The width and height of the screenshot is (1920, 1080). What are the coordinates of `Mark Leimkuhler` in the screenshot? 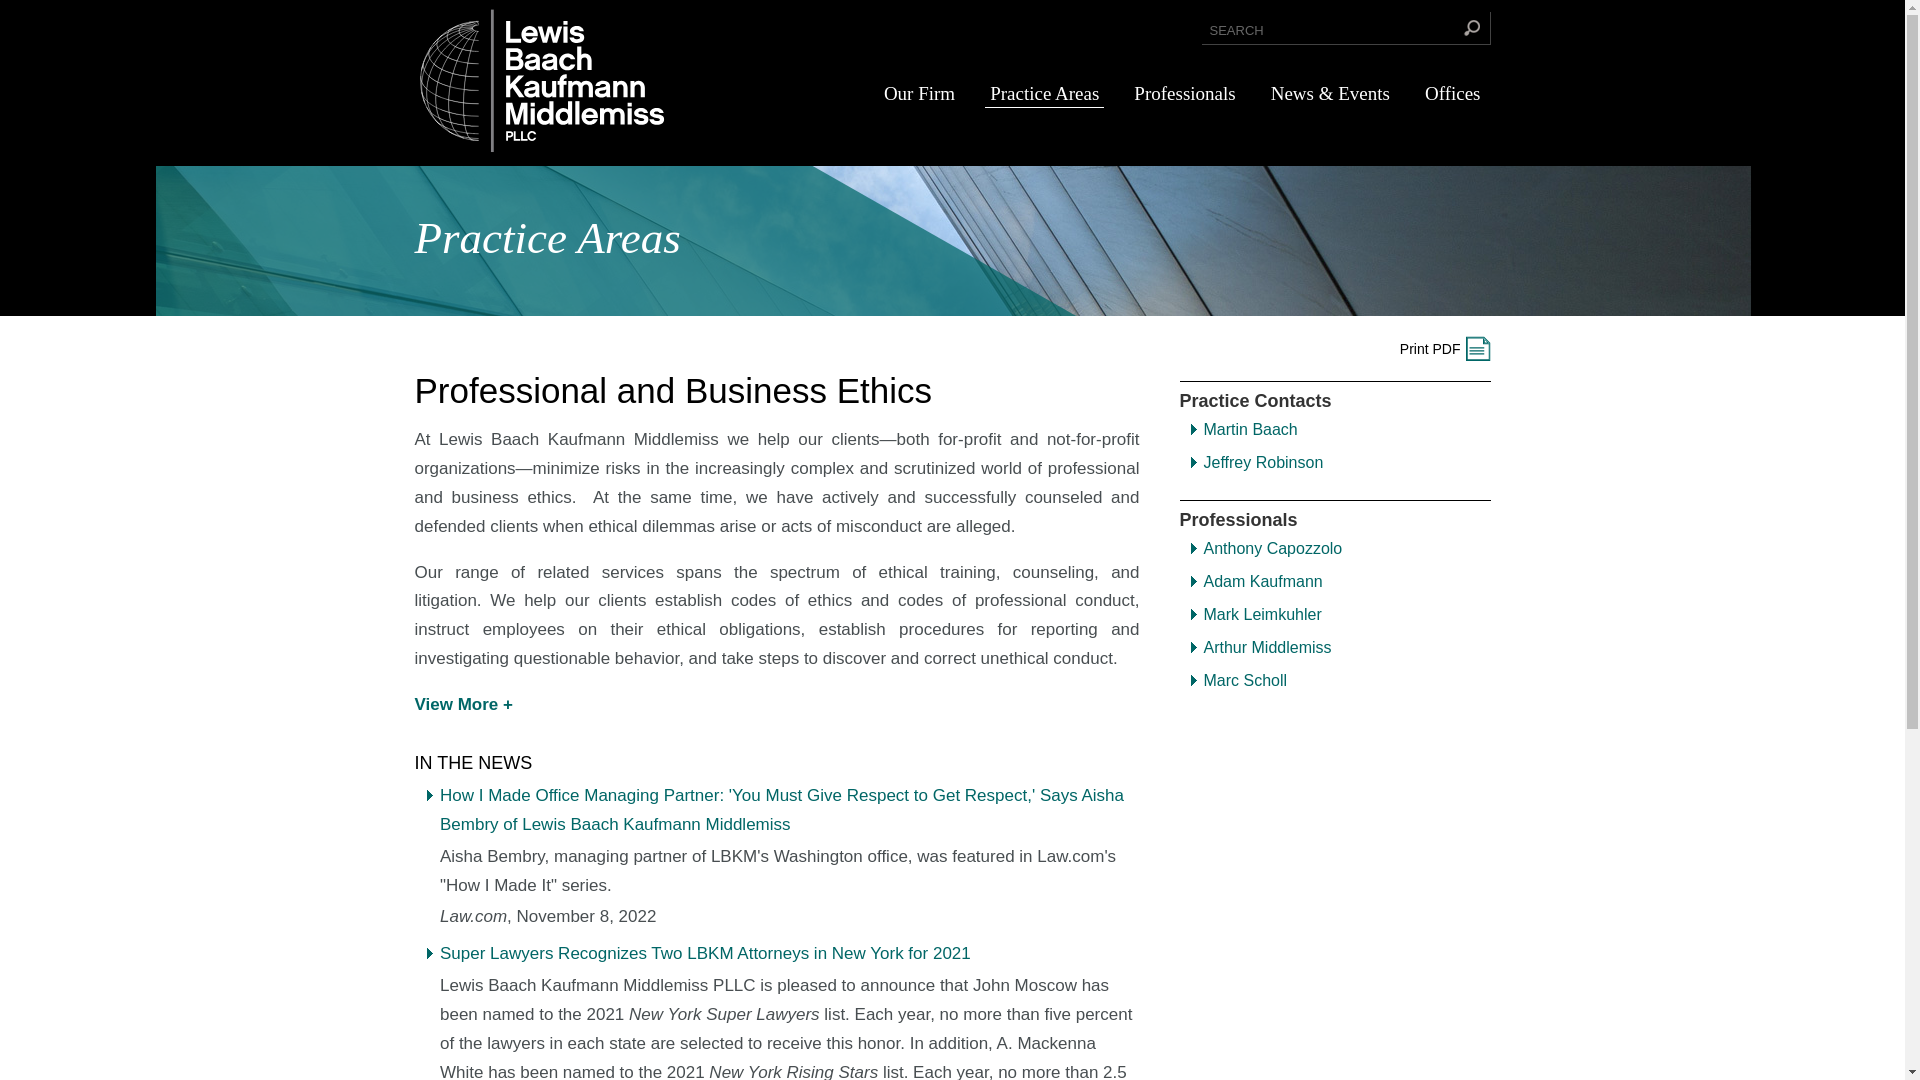 It's located at (1262, 614).